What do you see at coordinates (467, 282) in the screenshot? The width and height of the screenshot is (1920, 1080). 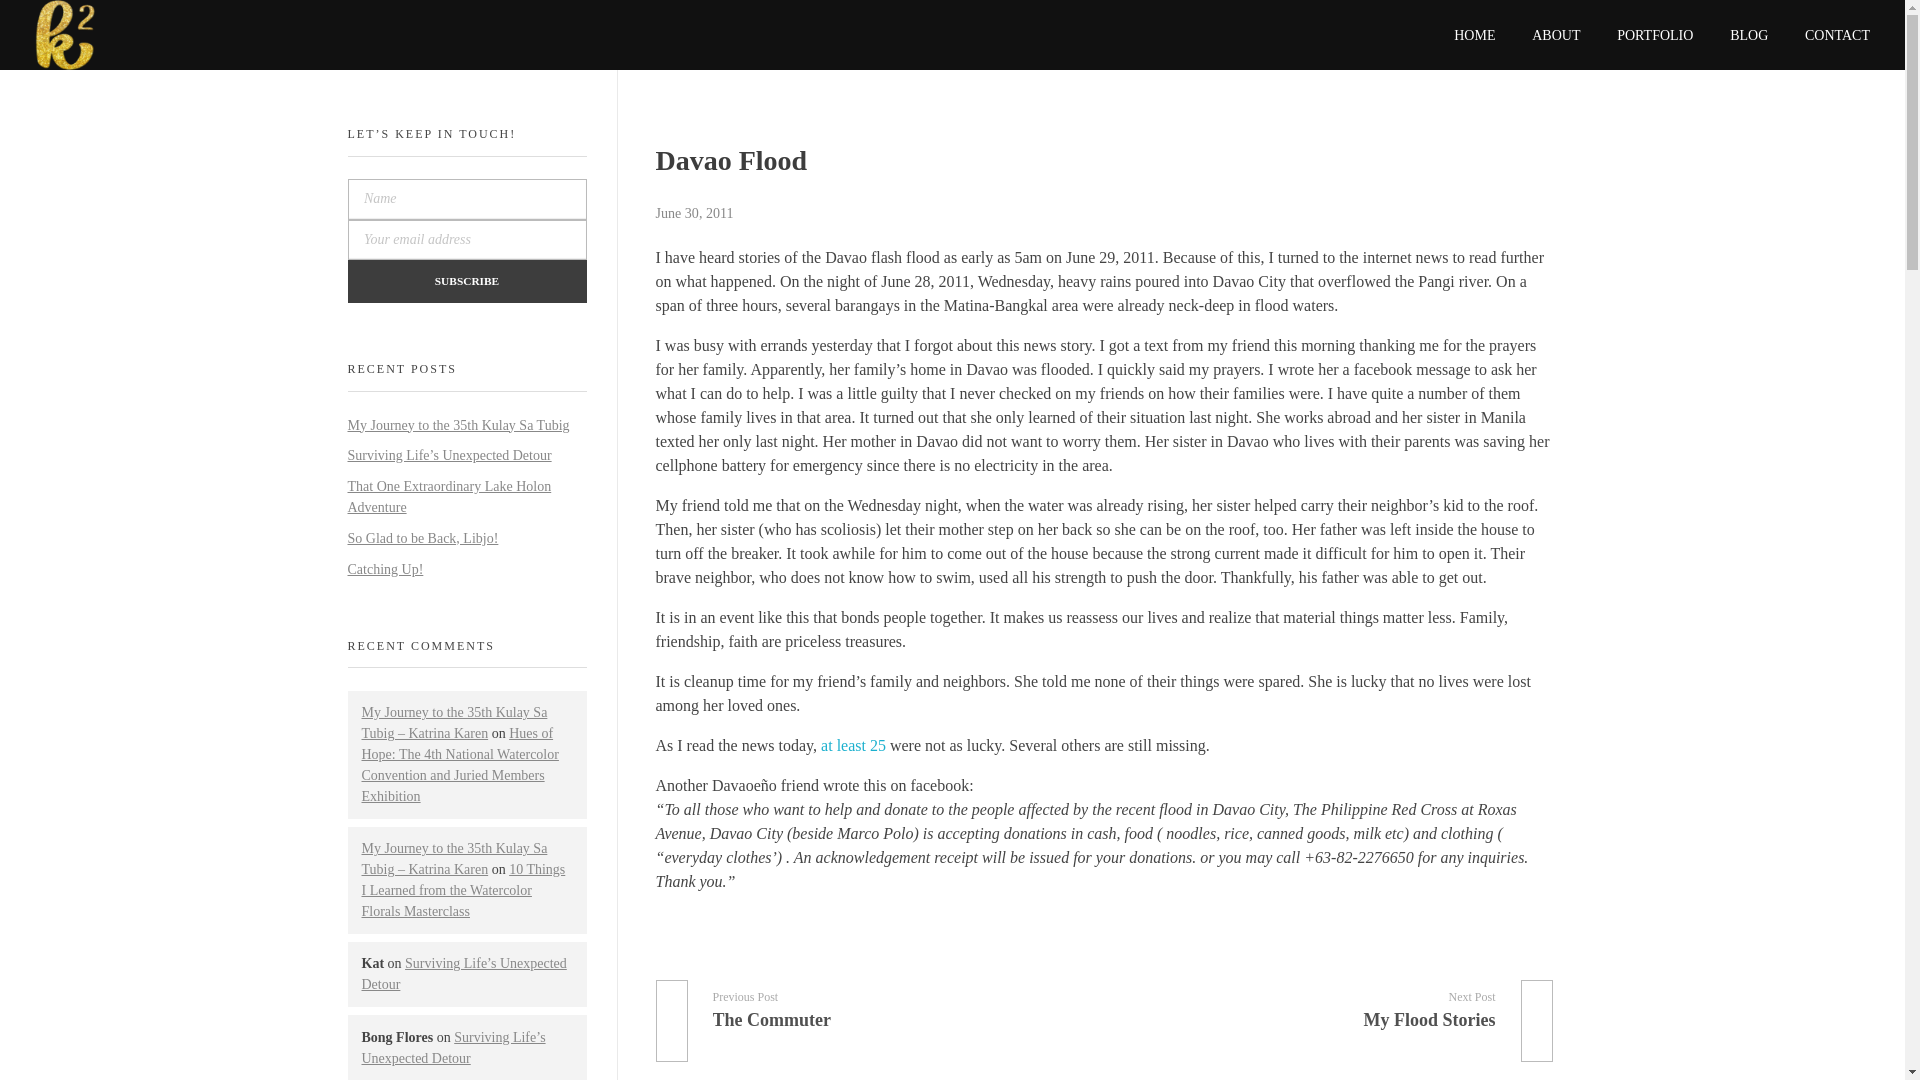 I see `Subscribe` at bounding box center [467, 282].